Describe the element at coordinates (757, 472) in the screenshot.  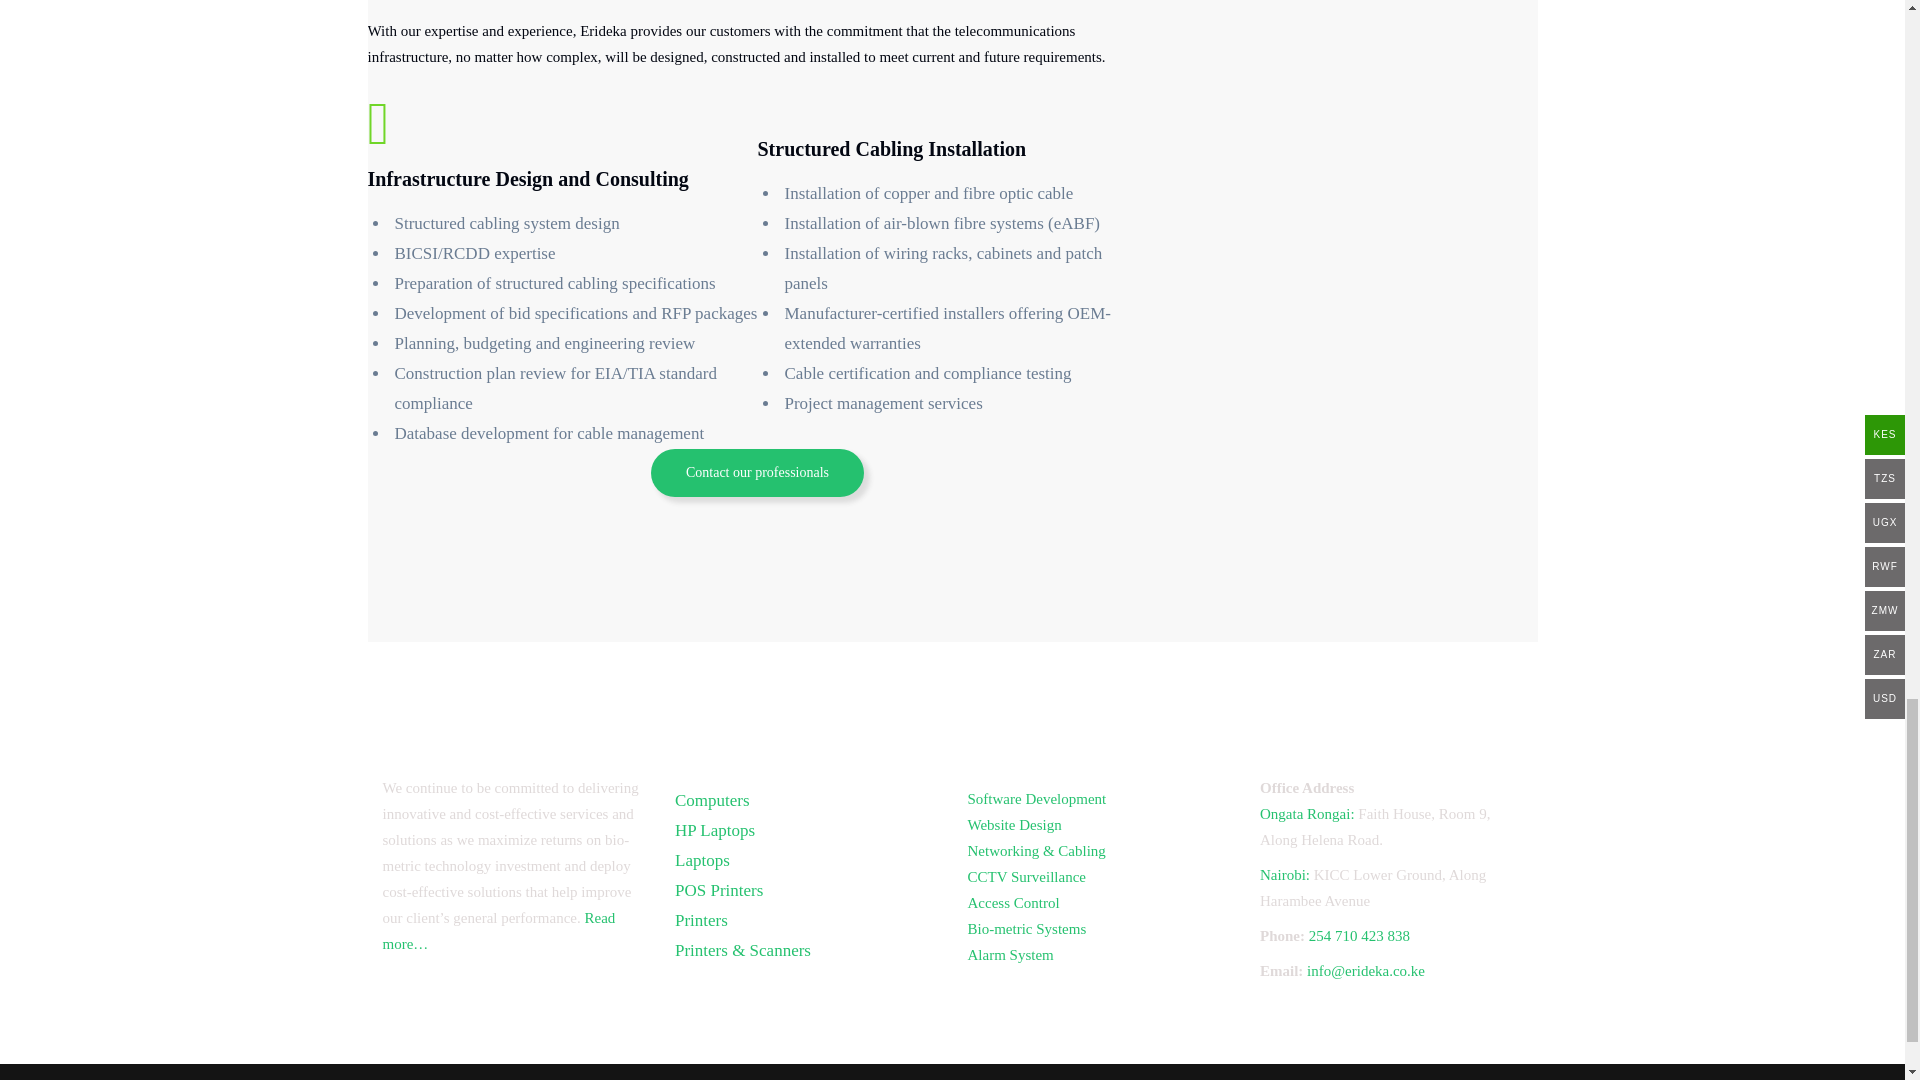
I see `Contact our professionals` at that location.